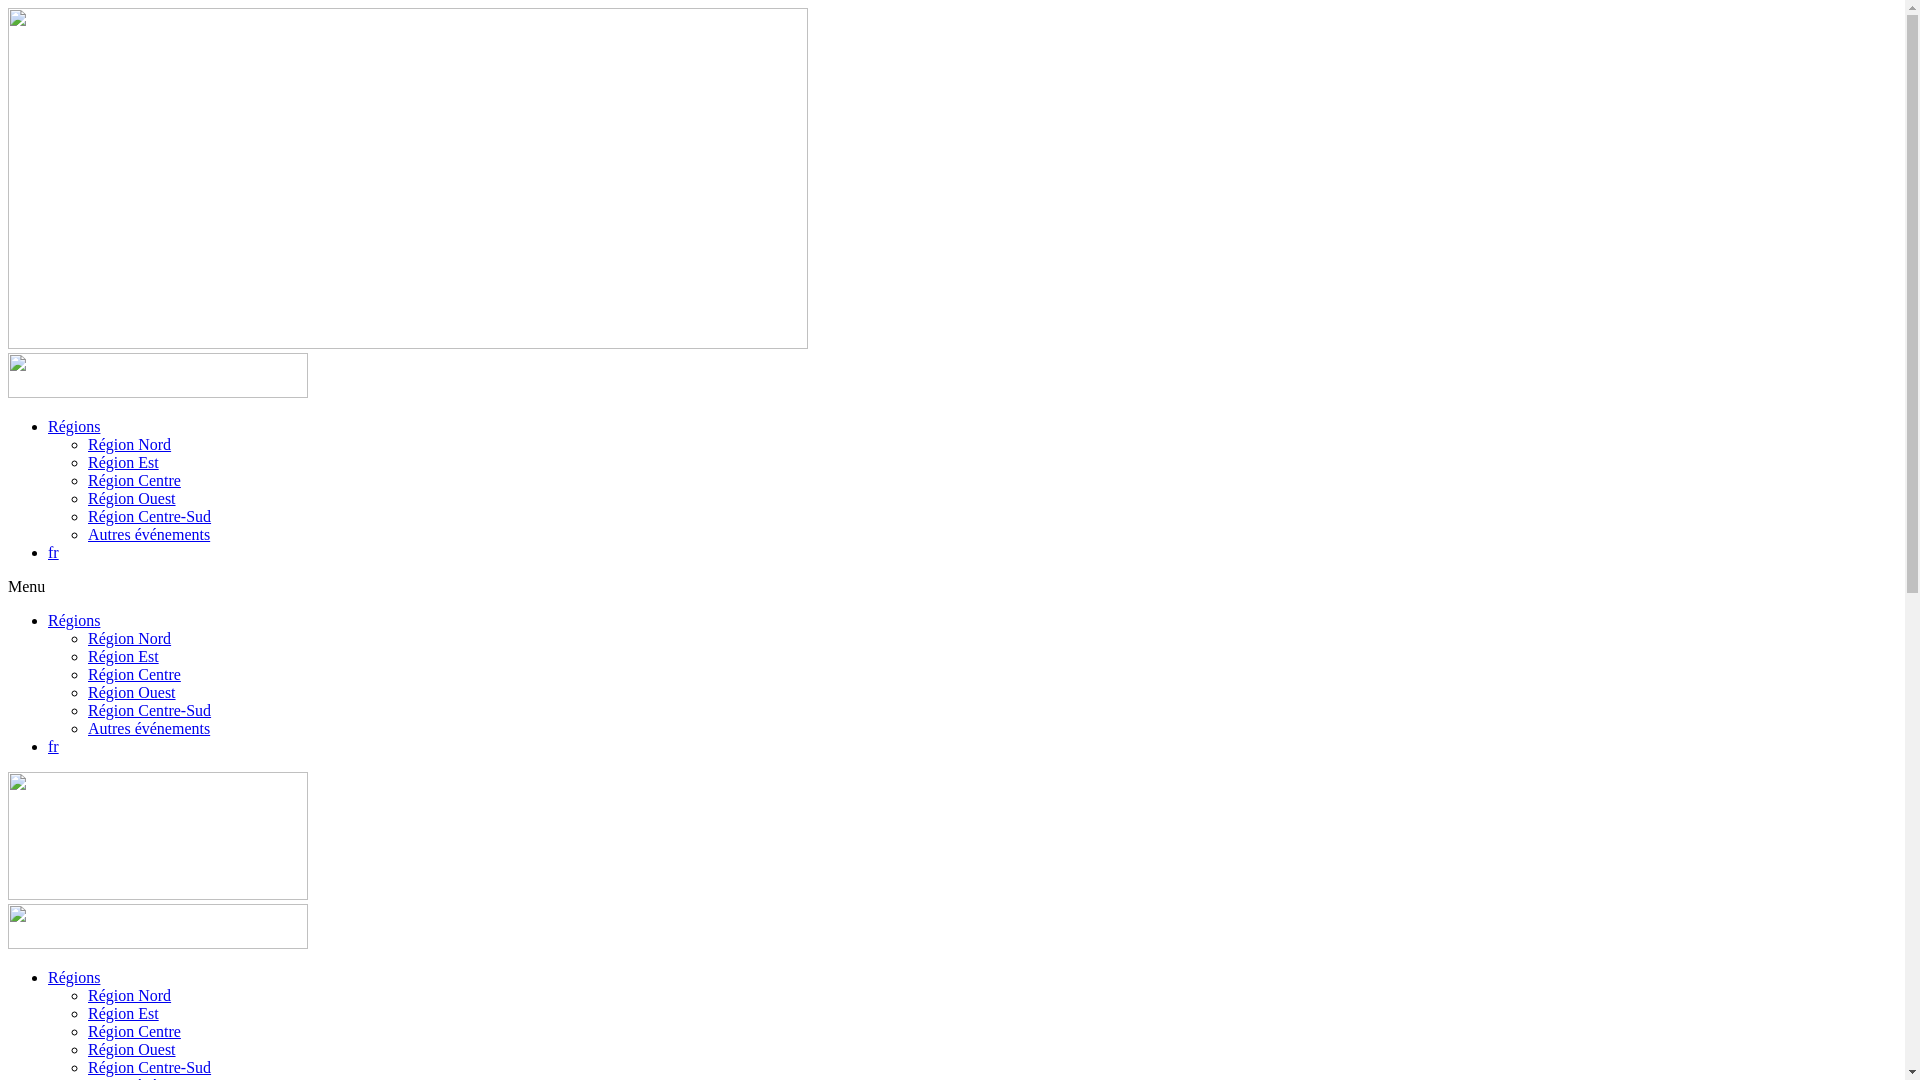 The height and width of the screenshot is (1080, 1920). Describe the element at coordinates (54, 746) in the screenshot. I see `fr` at that location.